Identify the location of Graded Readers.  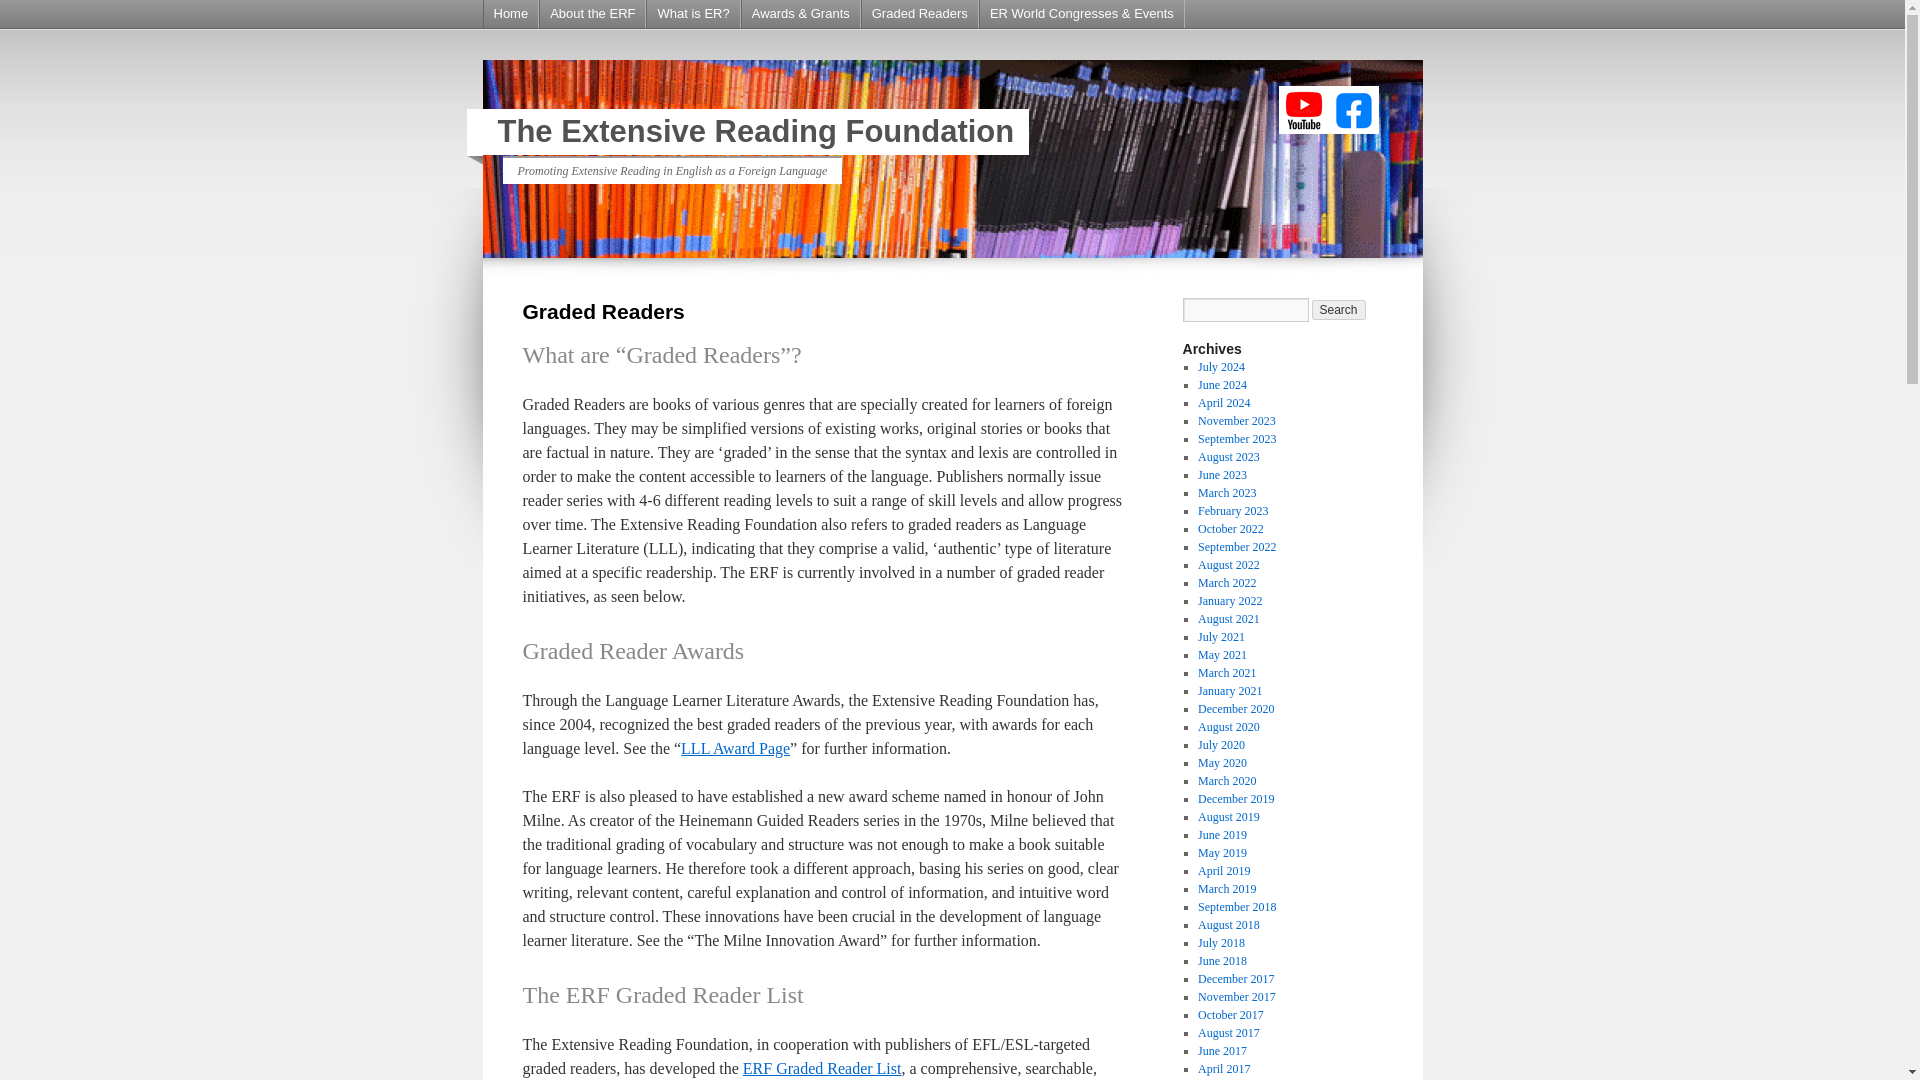
(920, 14).